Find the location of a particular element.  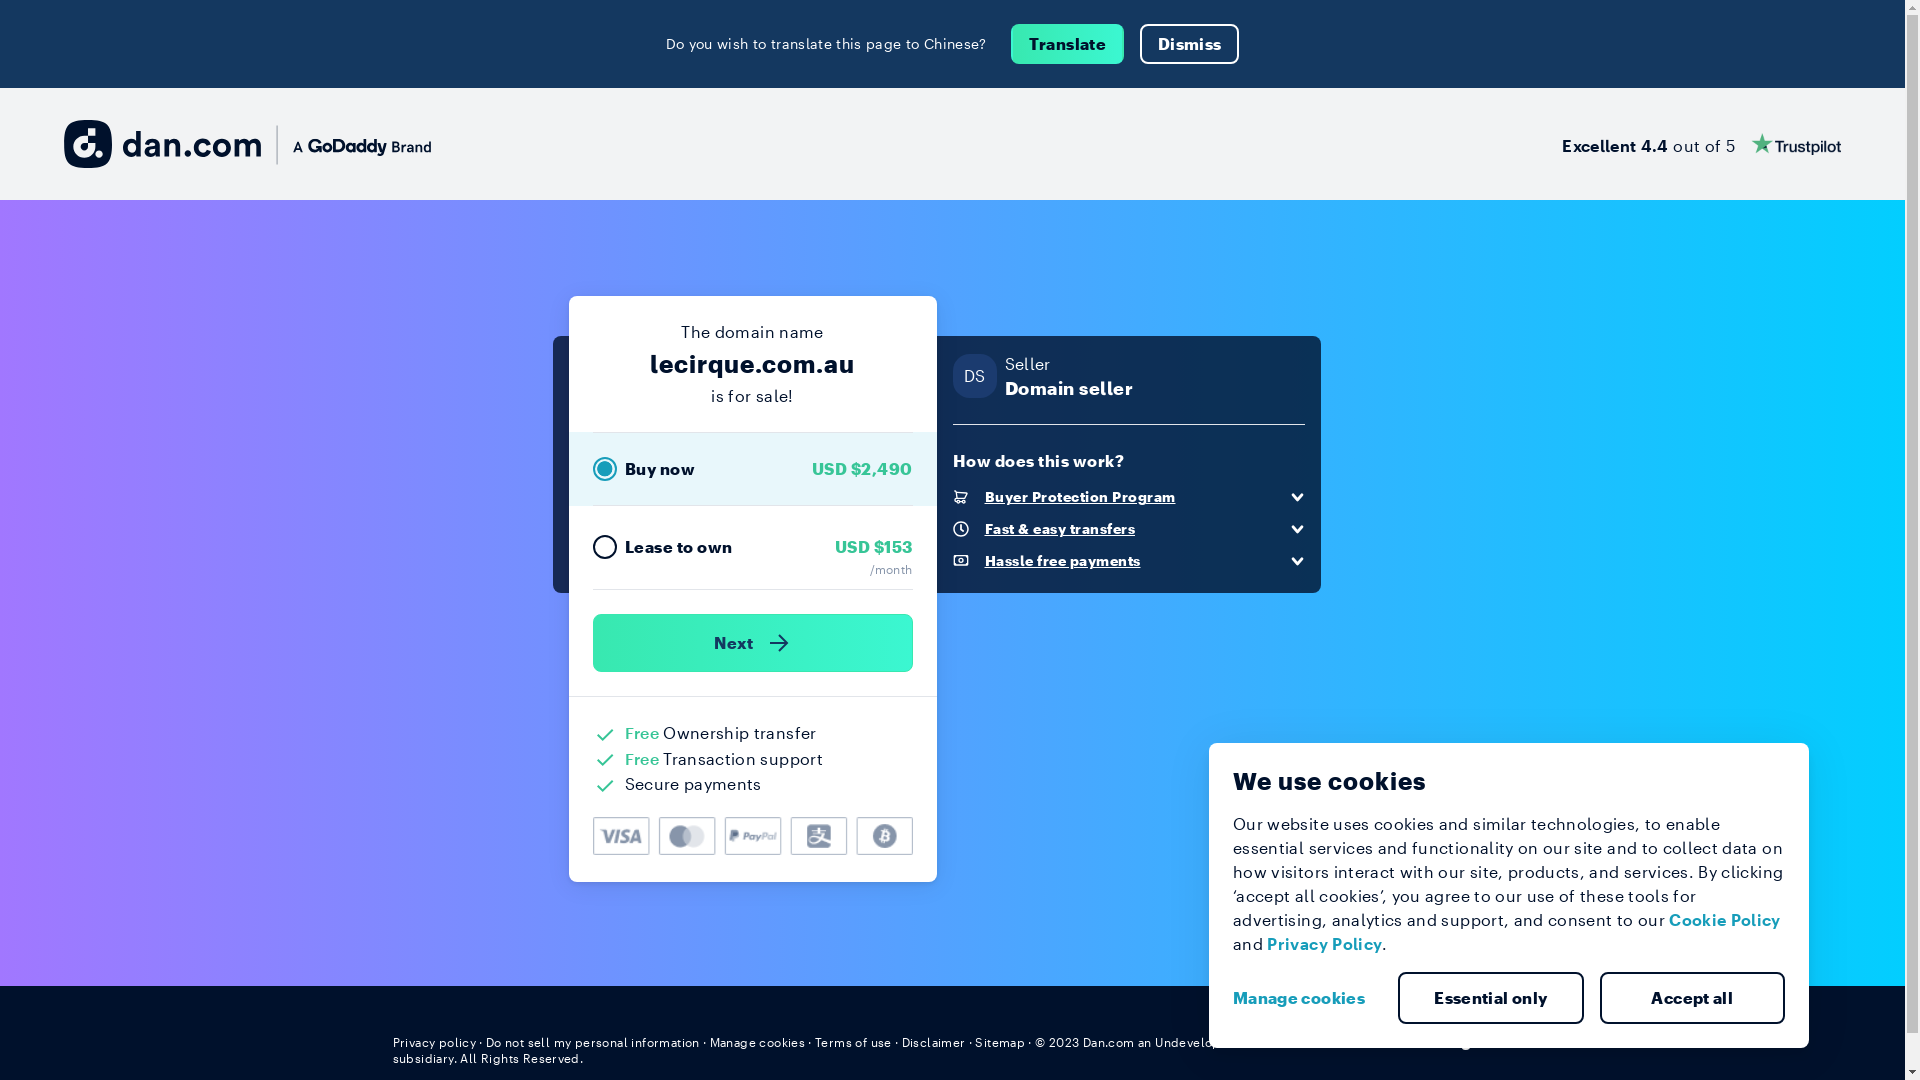

Manage cookies is located at coordinates (758, 1042).